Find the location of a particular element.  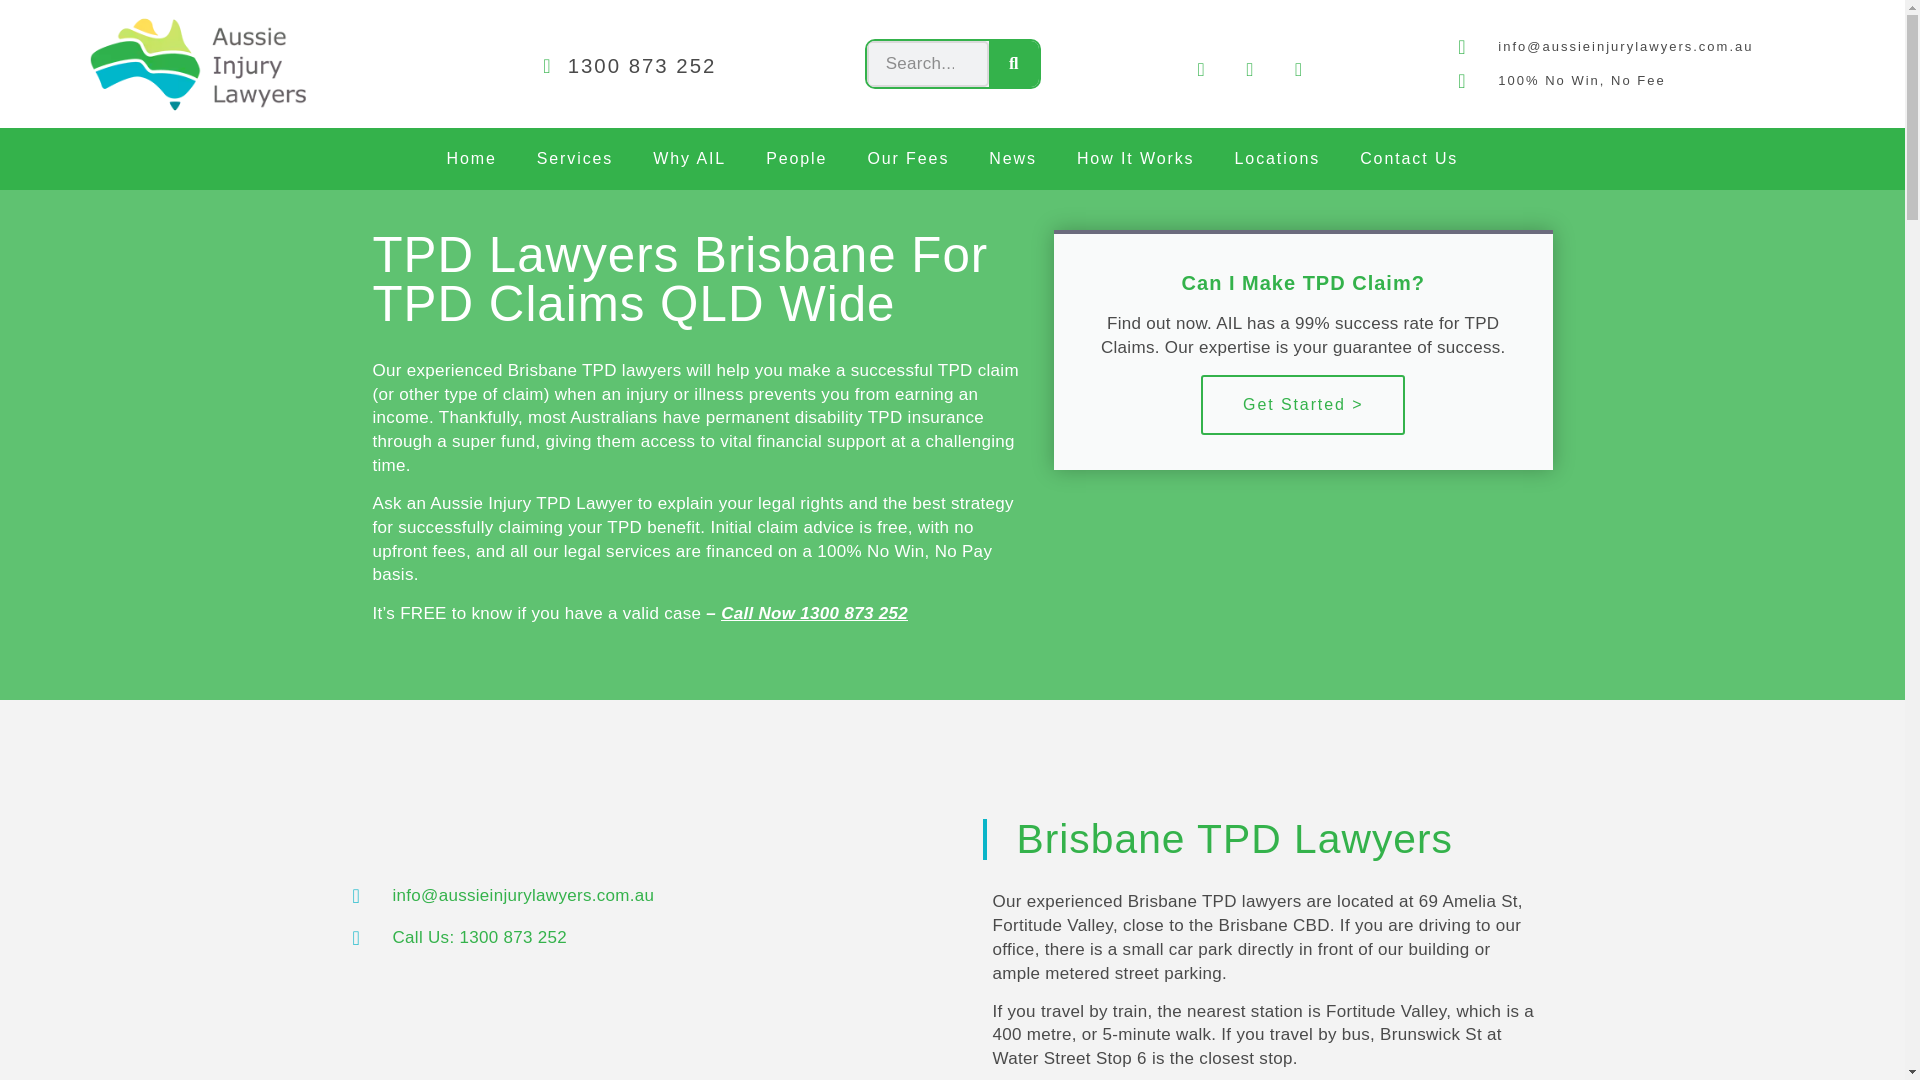

Our Fees is located at coordinates (908, 159).